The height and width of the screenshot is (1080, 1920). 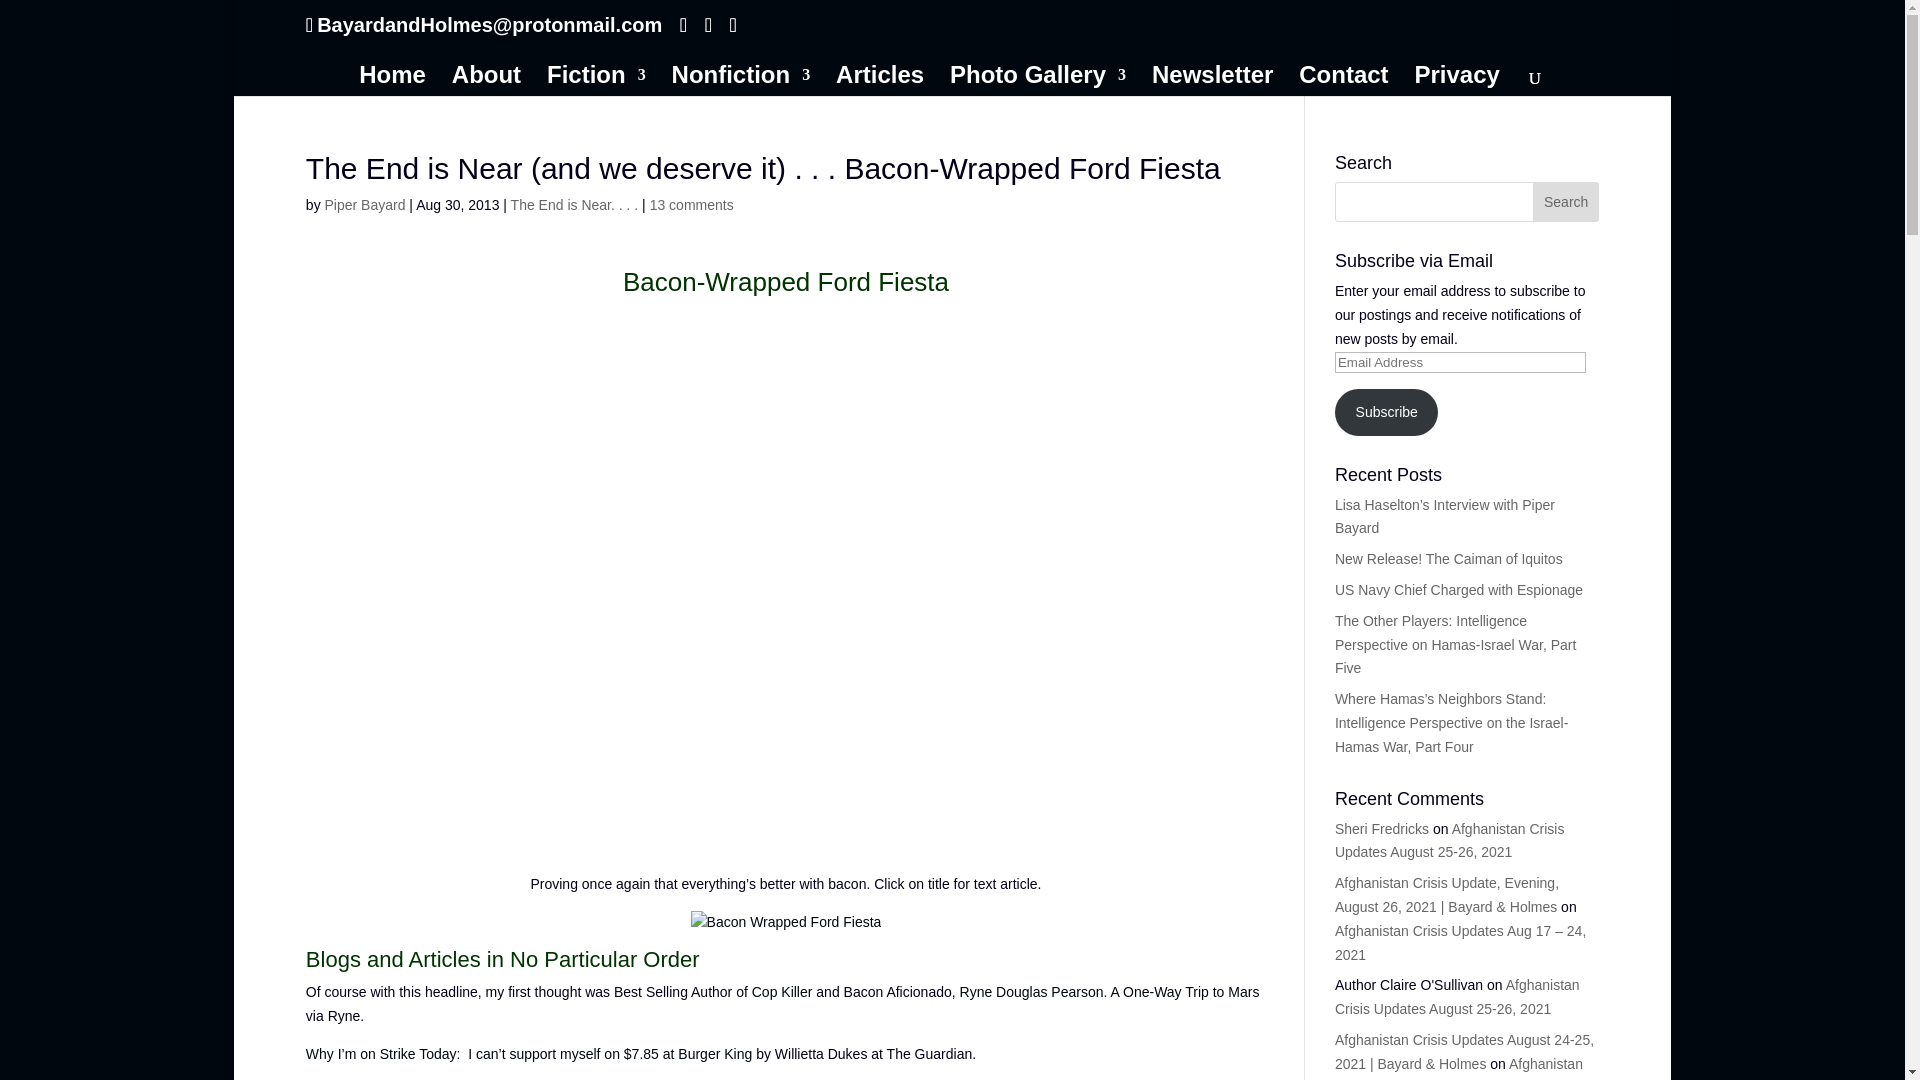 What do you see at coordinates (596, 82) in the screenshot?
I see `Fiction` at bounding box center [596, 82].